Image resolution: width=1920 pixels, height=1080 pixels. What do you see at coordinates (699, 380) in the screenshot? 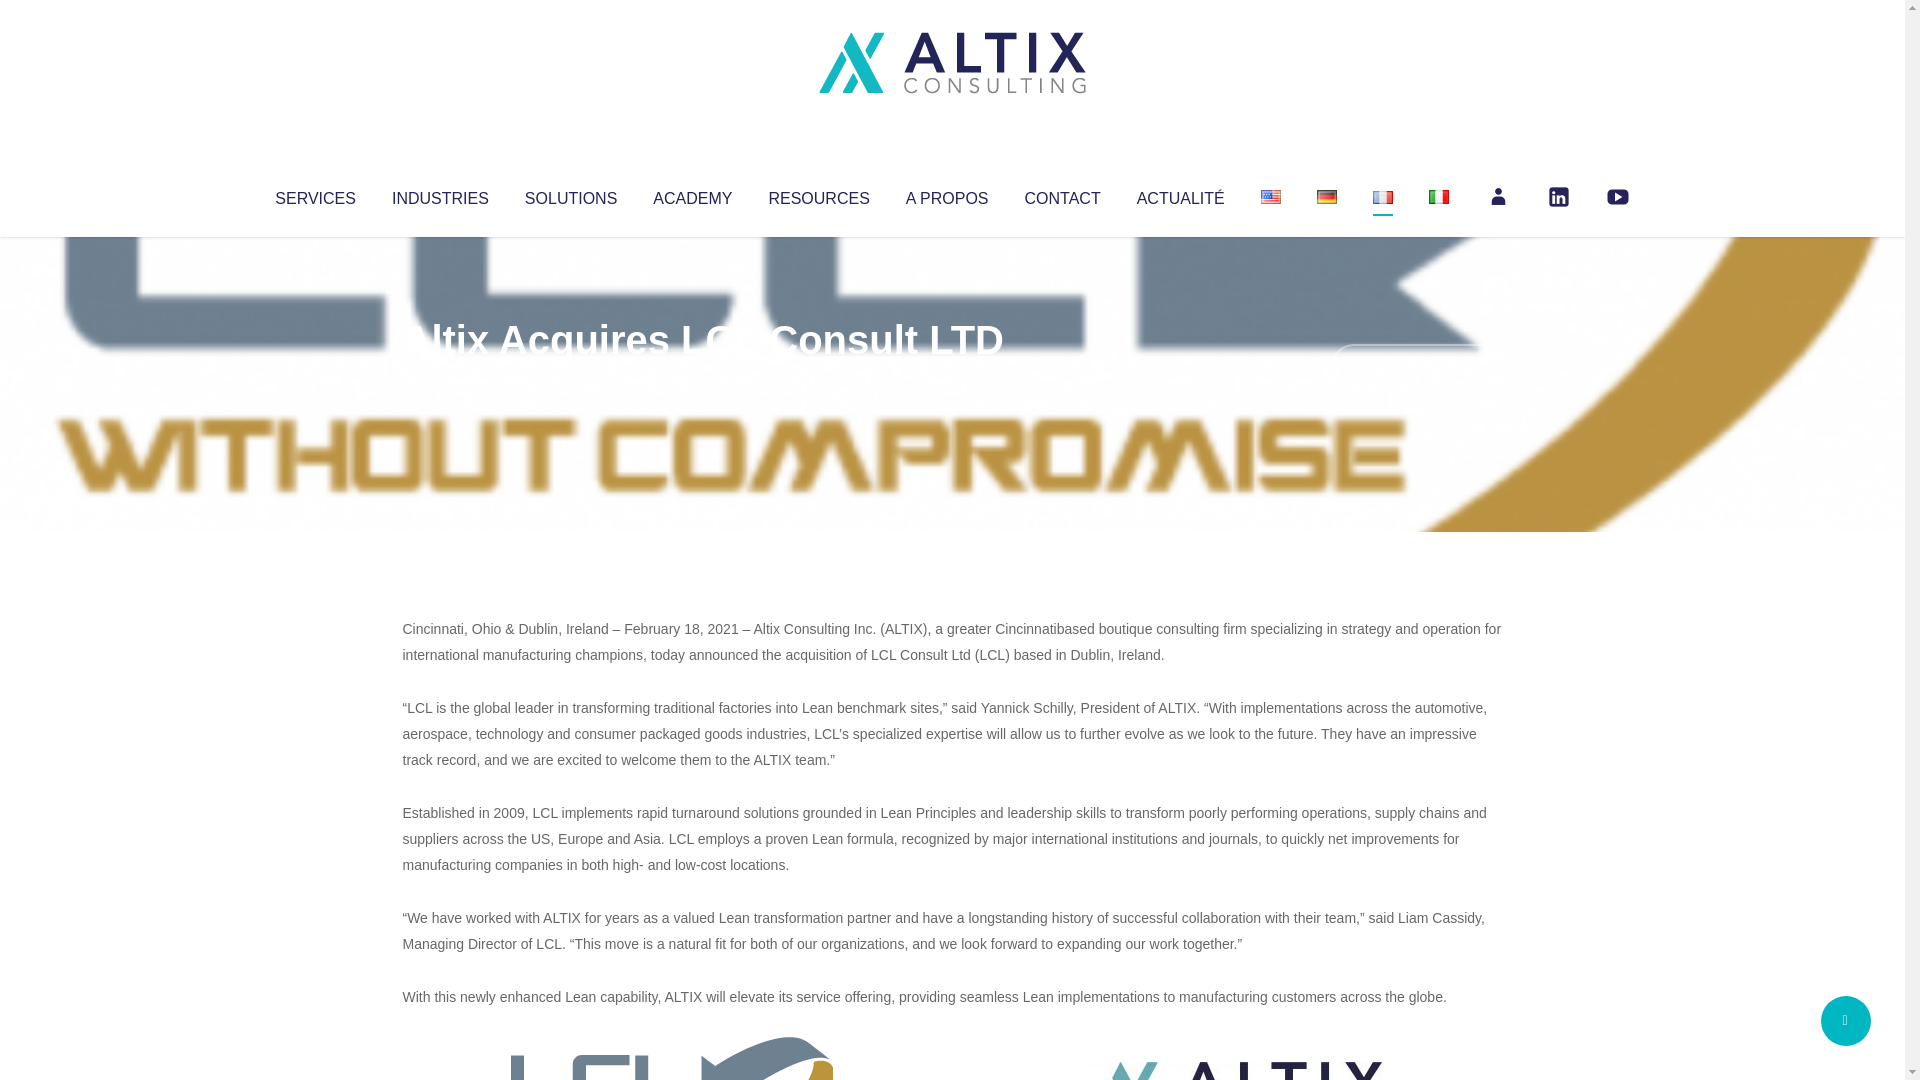
I see `Uncategorized` at bounding box center [699, 380].